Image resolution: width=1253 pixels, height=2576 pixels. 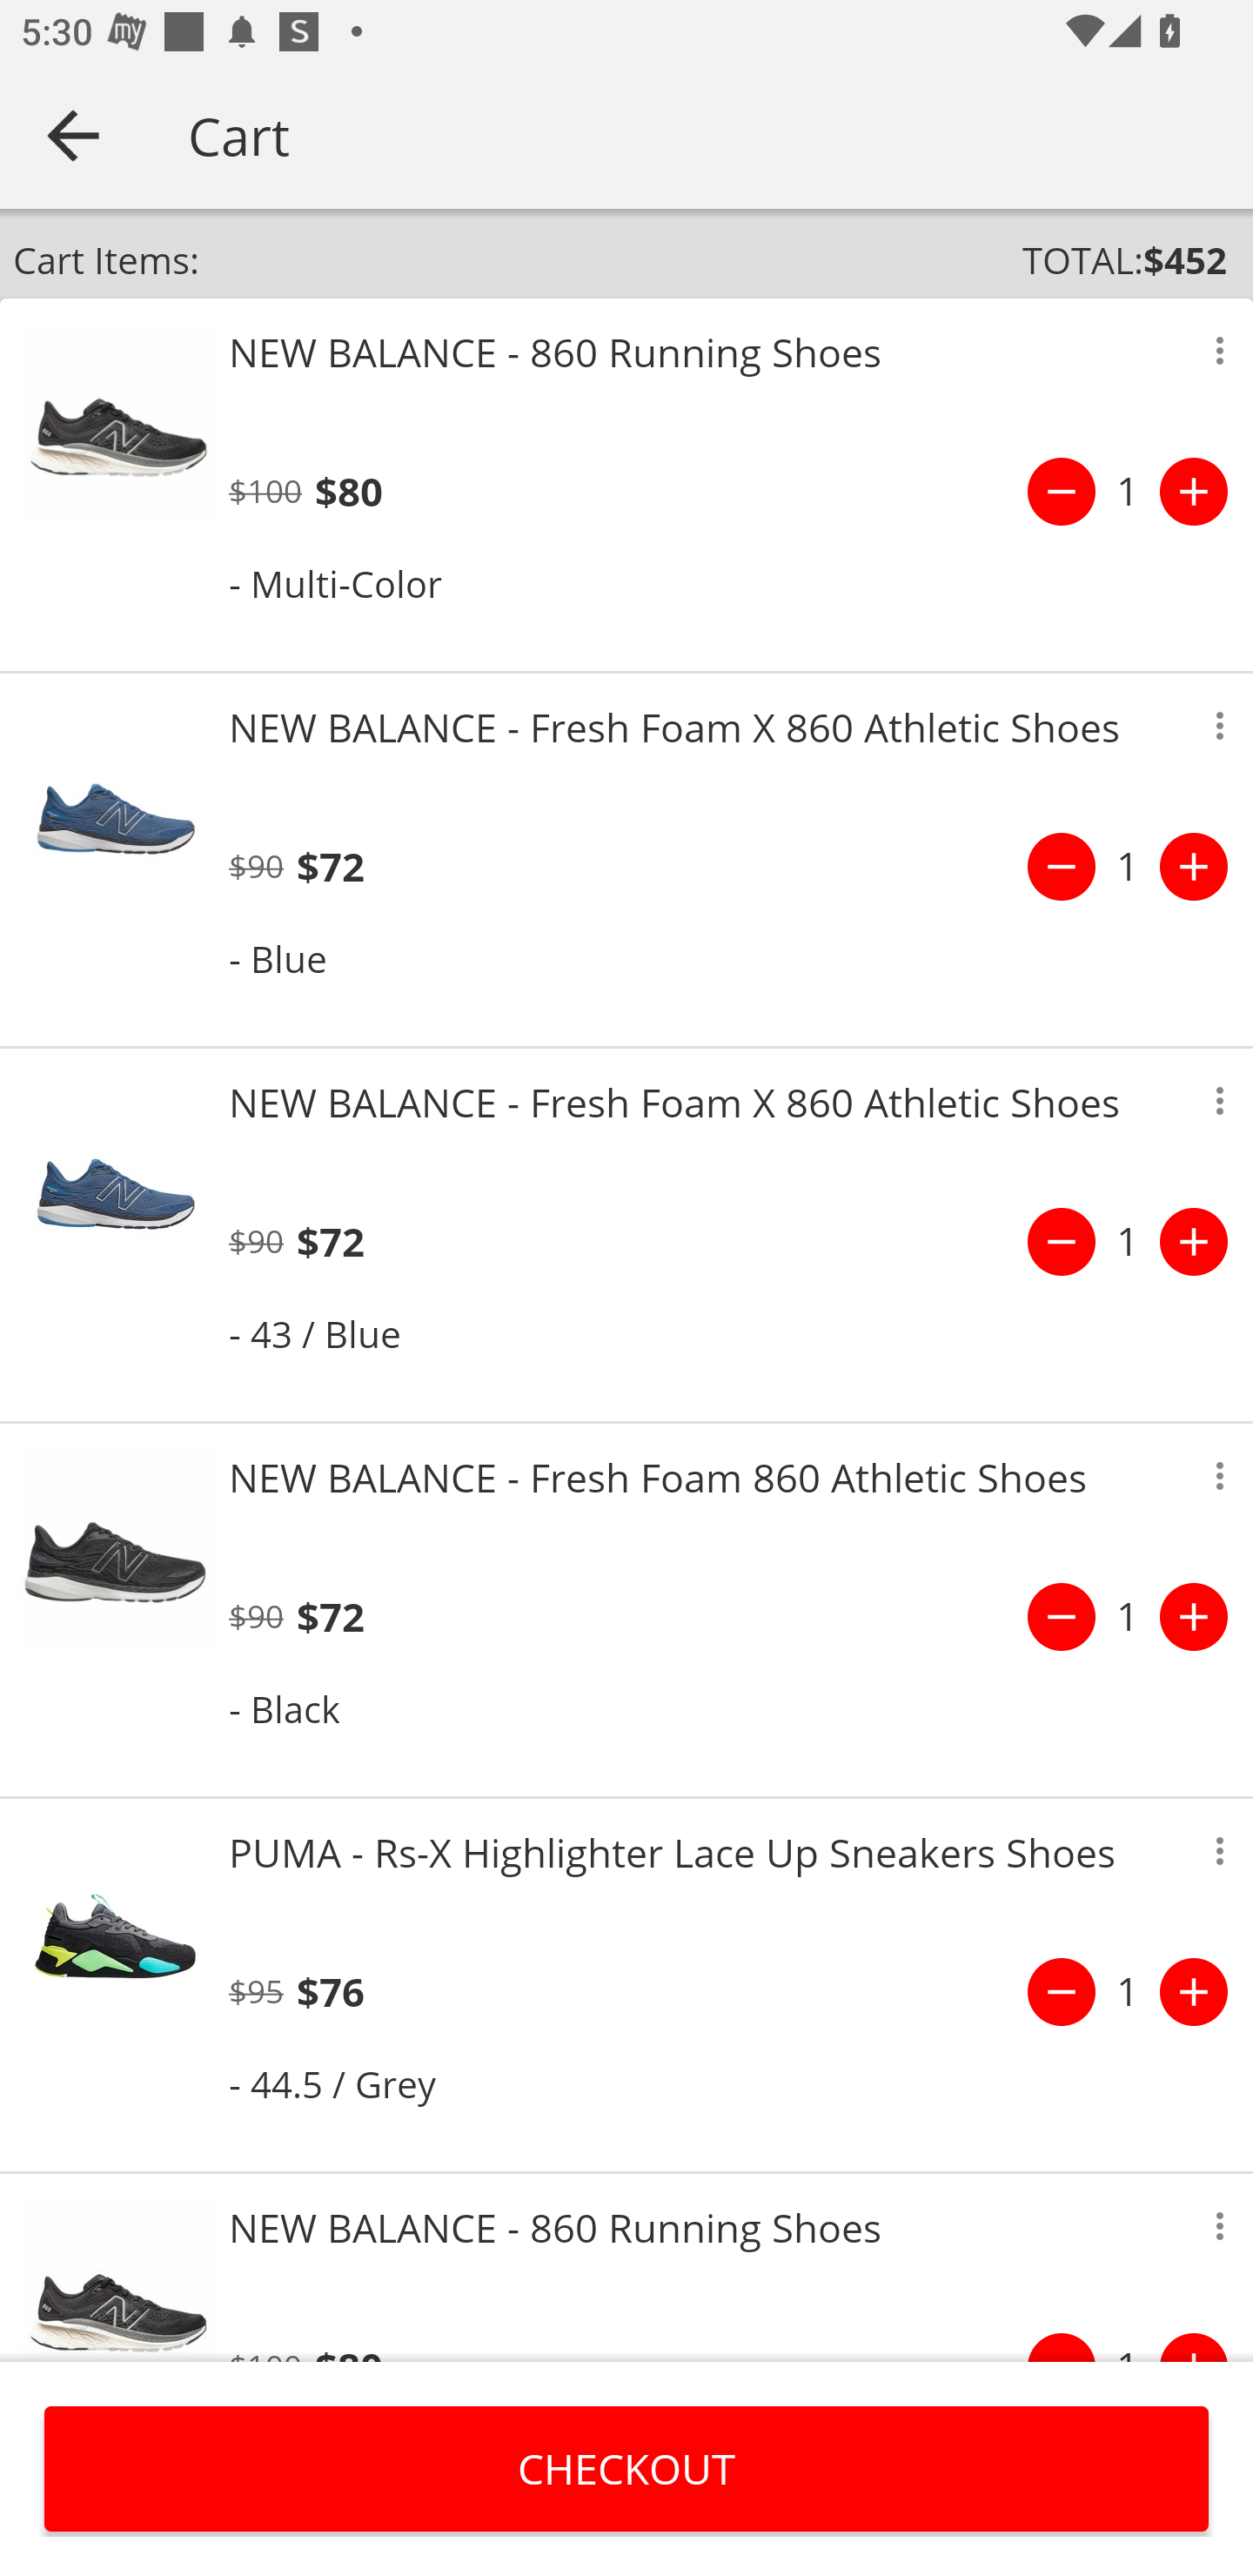 What do you see at coordinates (1128, 1241) in the screenshot?
I see `1` at bounding box center [1128, 1241].